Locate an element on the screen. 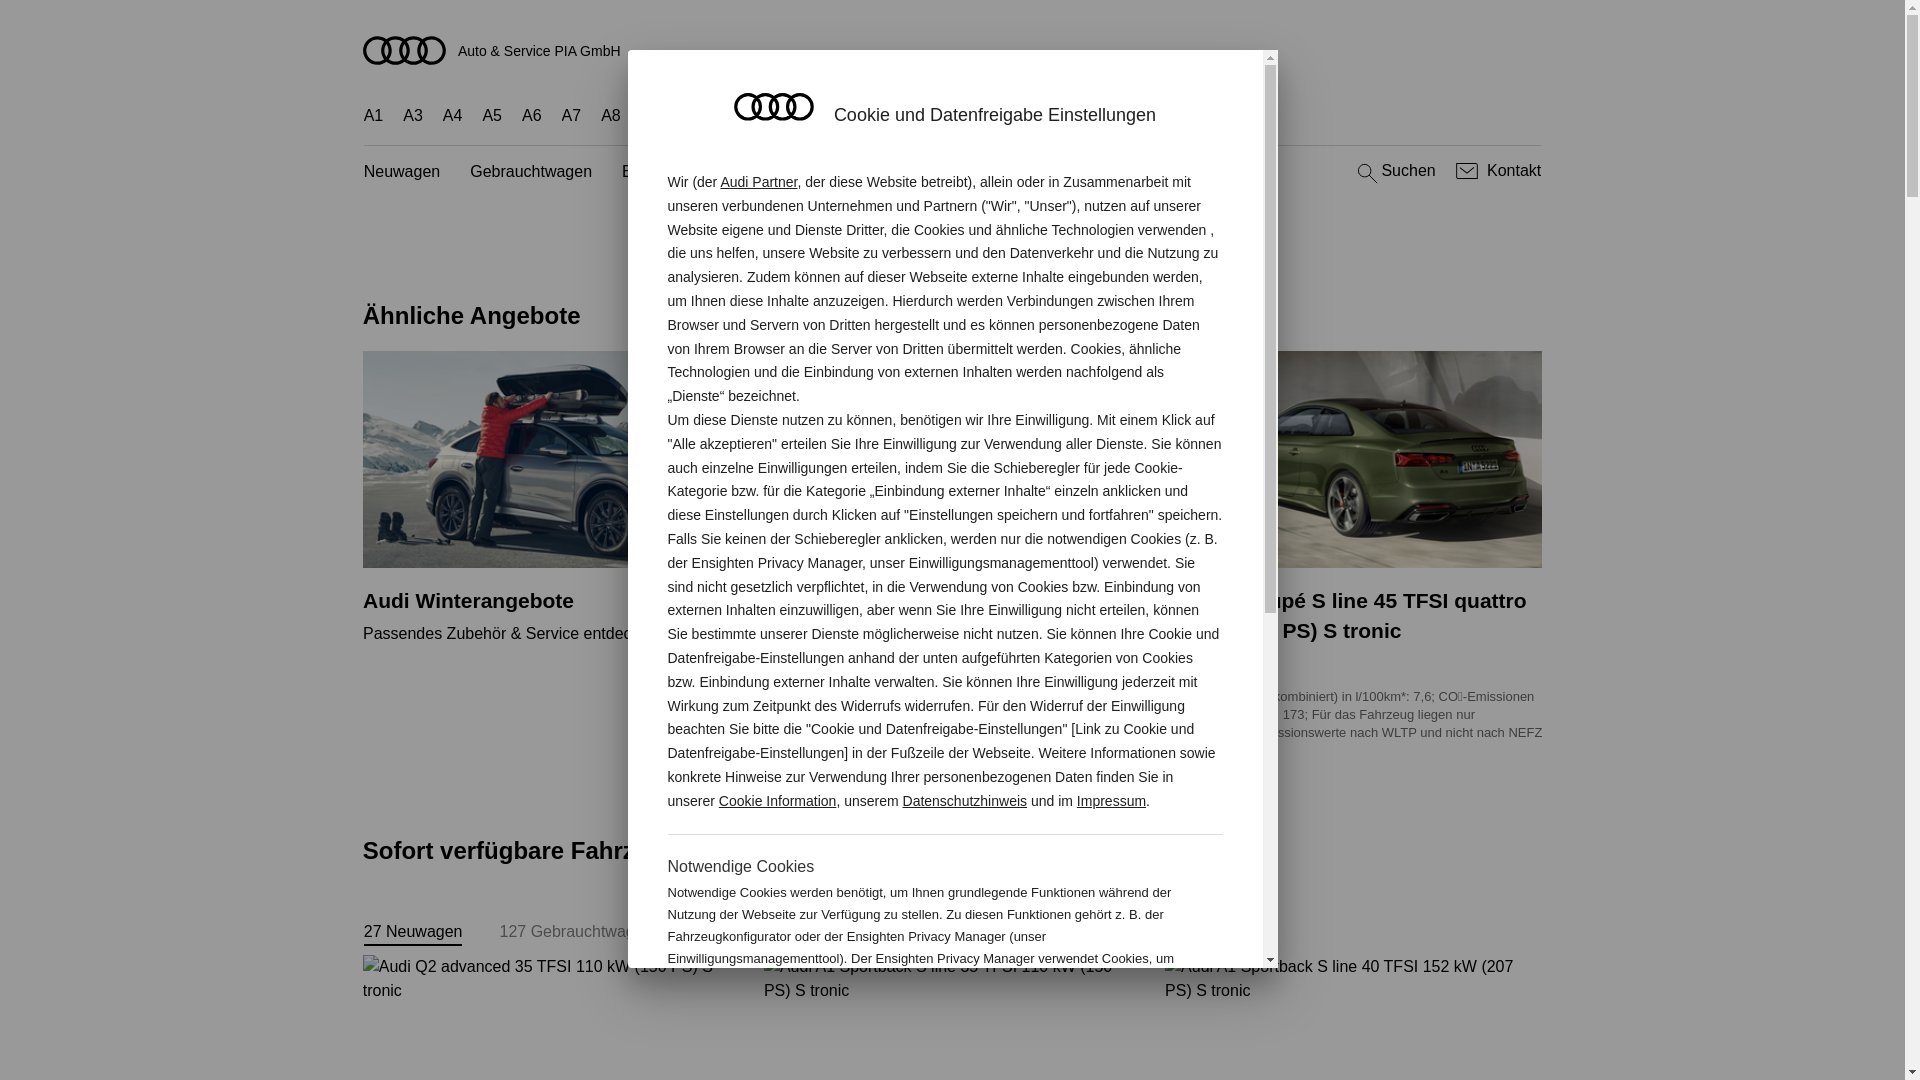 The width and height of the screenshot is (1920, 1080). Q7 is located at coordinates (862, 116).